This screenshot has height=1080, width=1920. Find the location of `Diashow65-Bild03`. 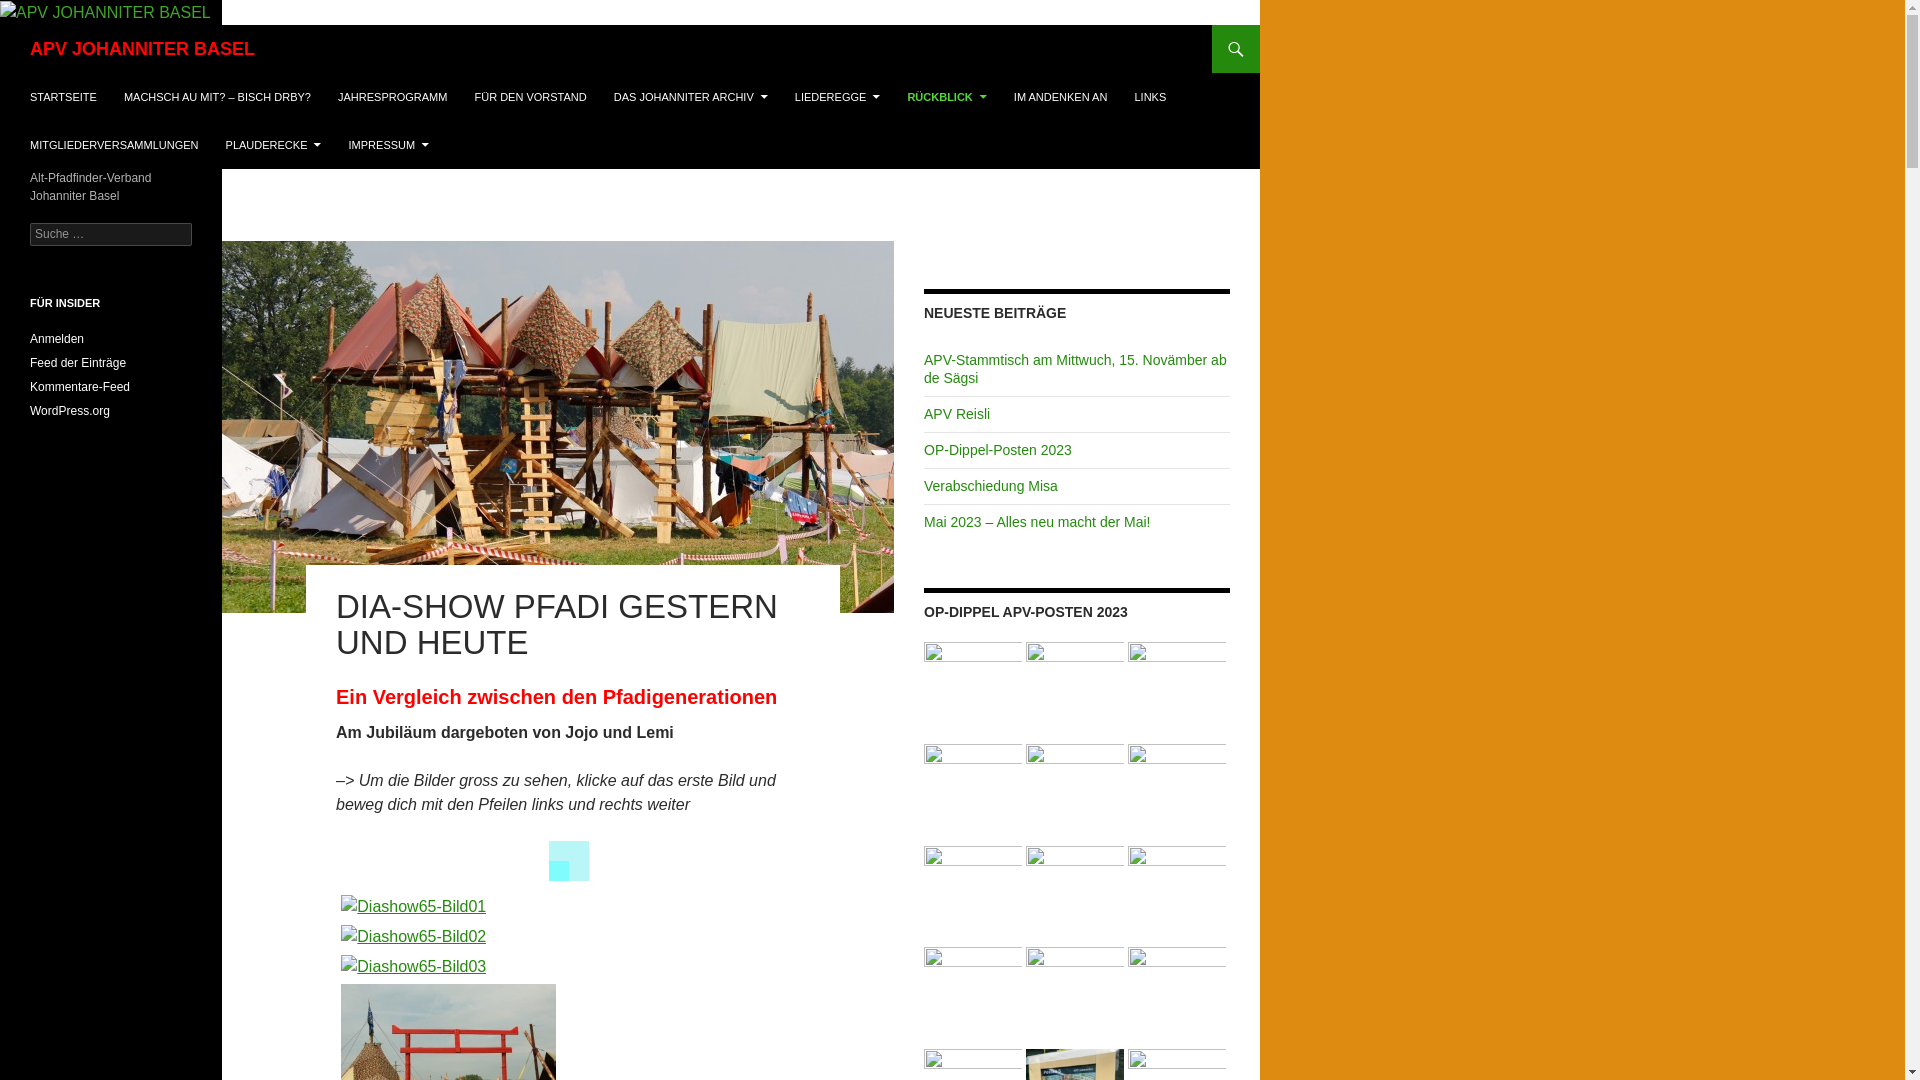

Diashow65-Bild03 is located at coordinates (414, 967).